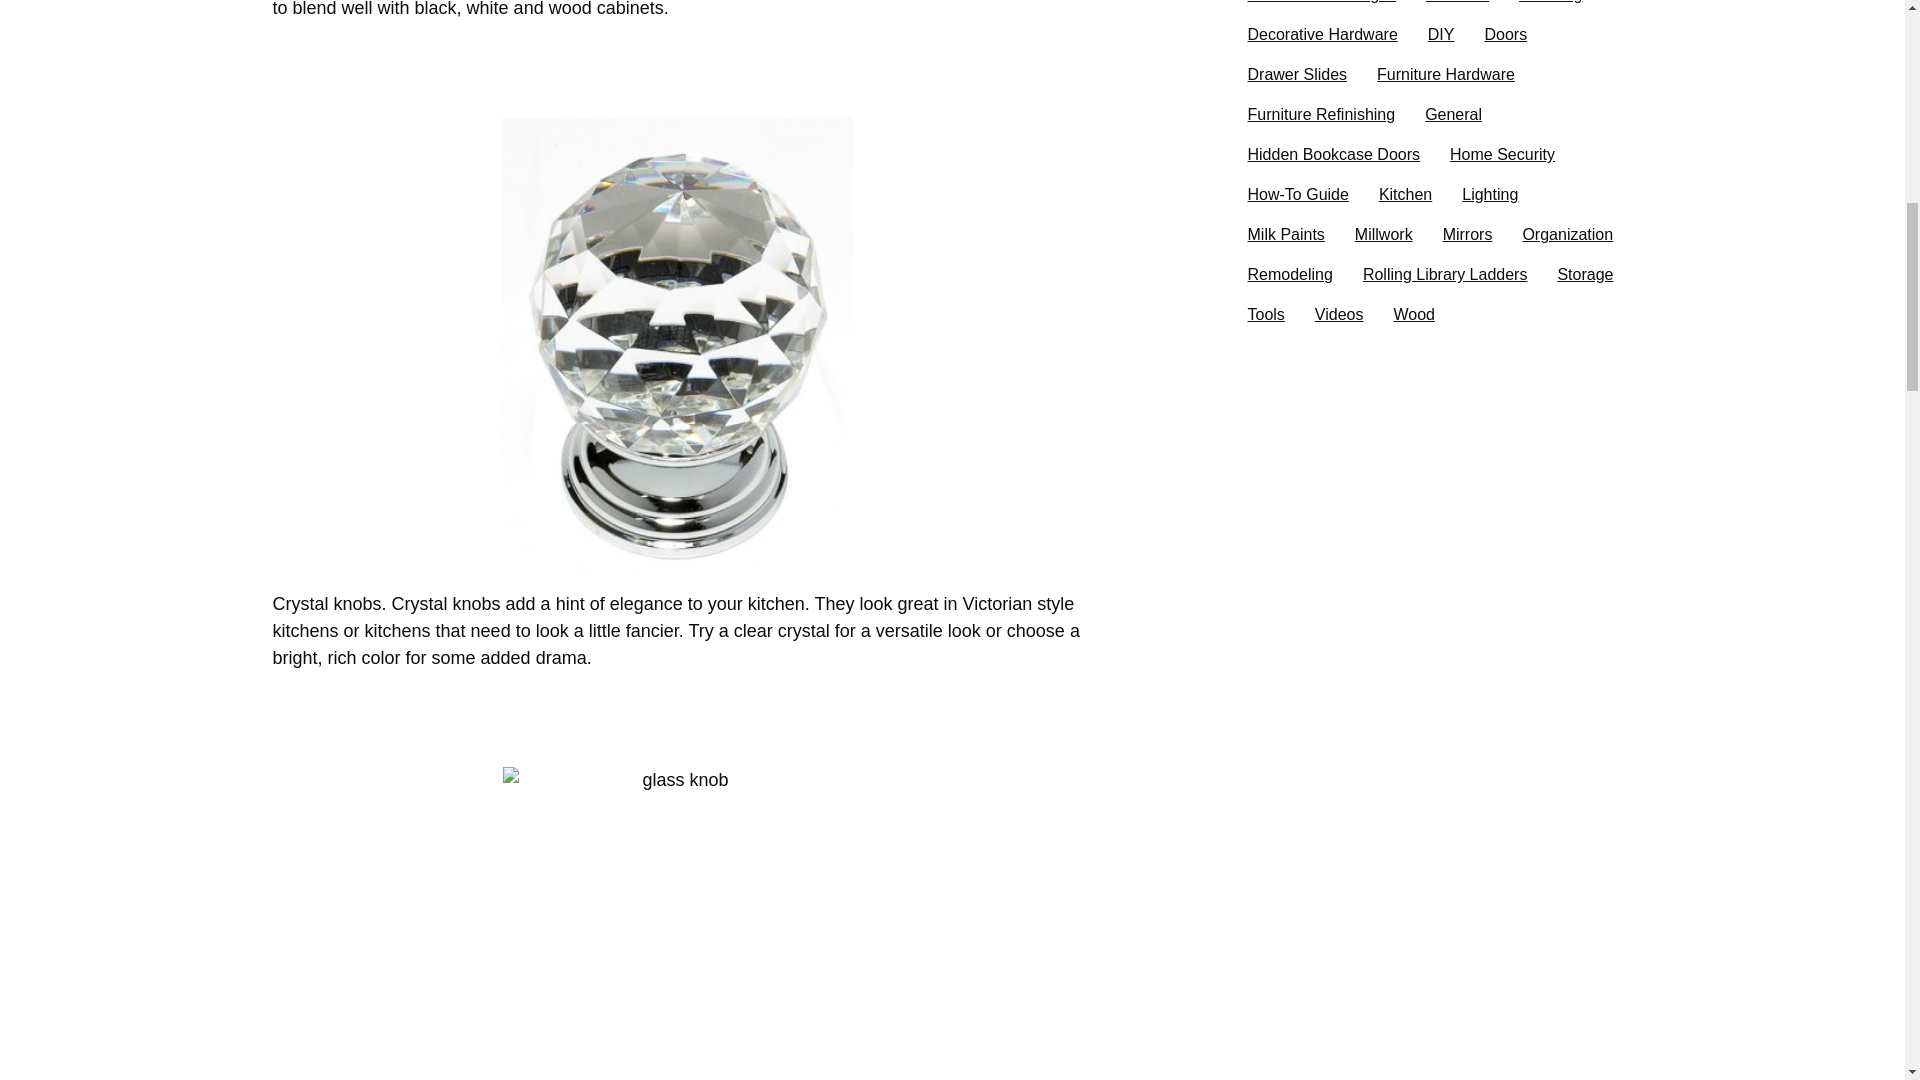 This screenshot has height=1080, width=1920. Describe the element at coordinates (1442, 35) in the screenshot. I see `DIY` at that location.